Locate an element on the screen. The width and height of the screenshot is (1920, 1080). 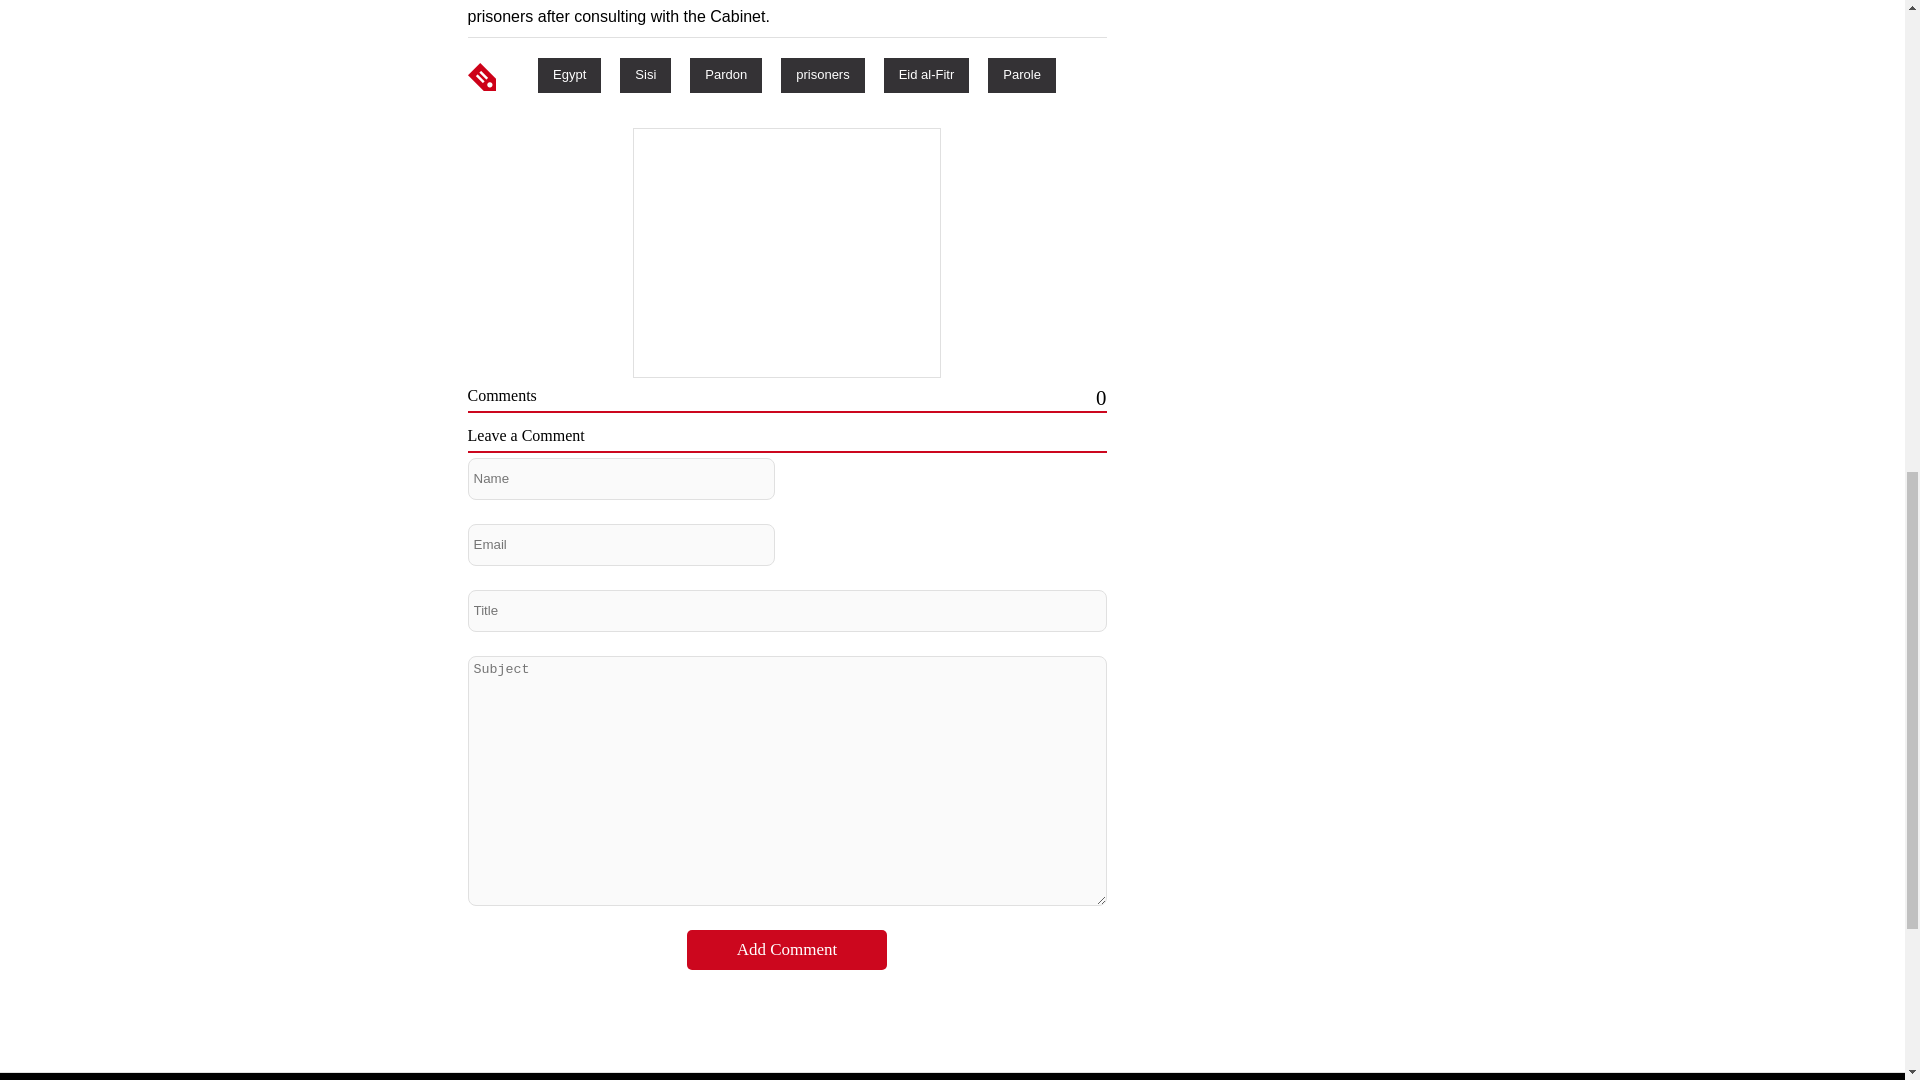
Parole is located at coordinates (1022, 74).